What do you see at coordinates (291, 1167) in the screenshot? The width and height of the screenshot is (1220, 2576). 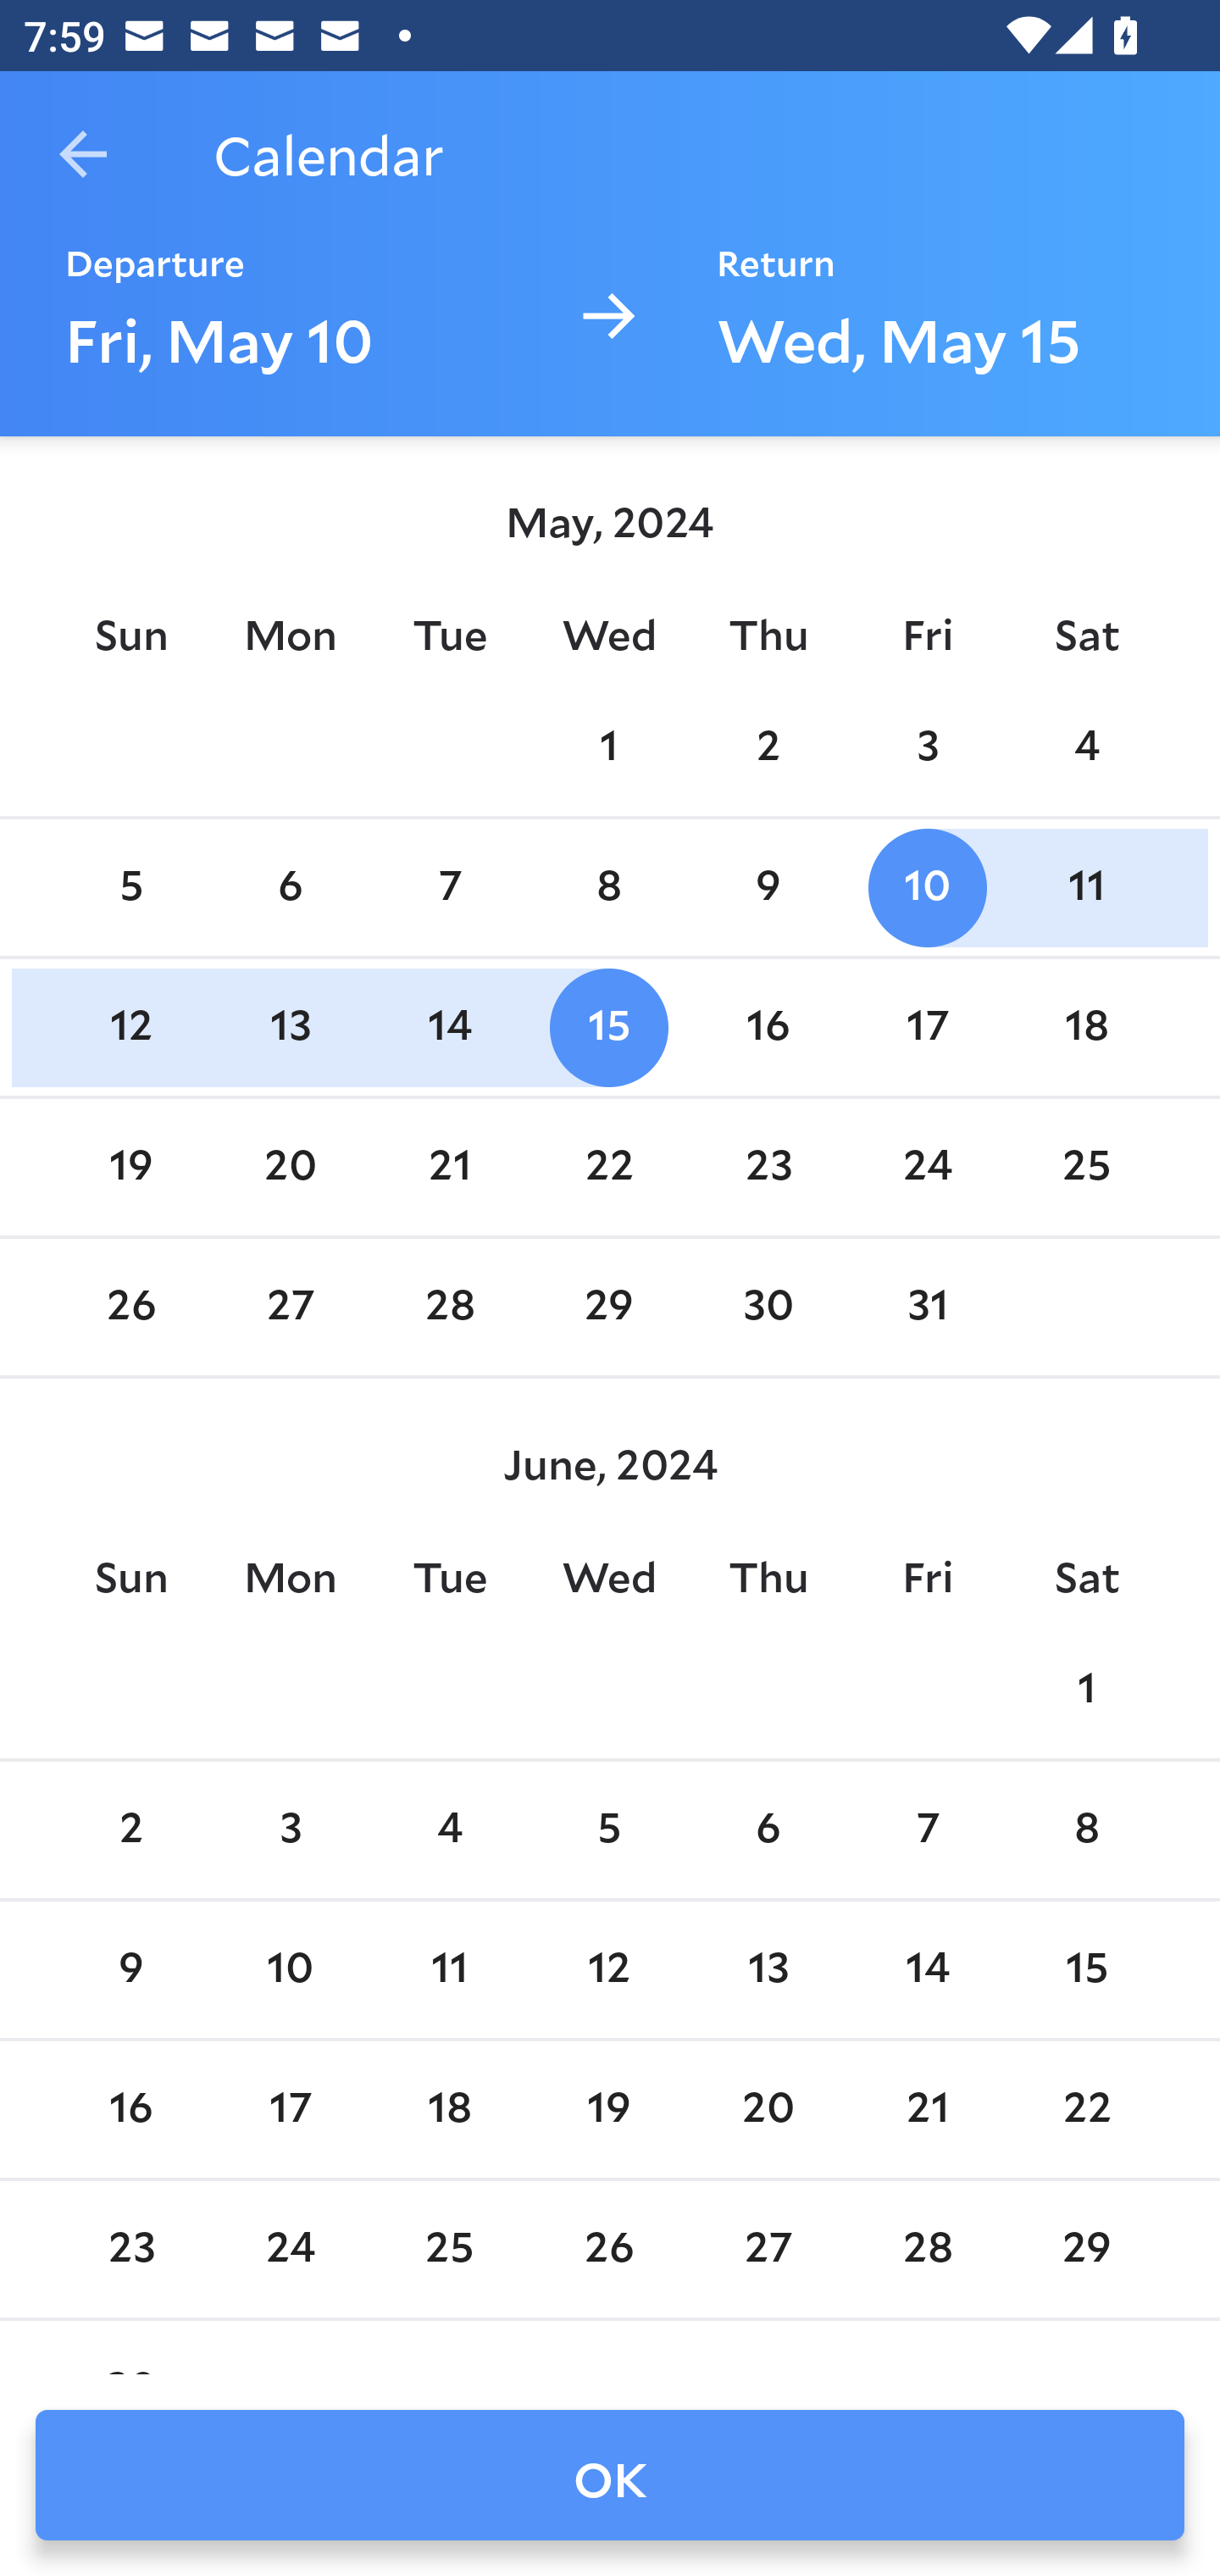 I see `20` at bounding box center [291, 1167].